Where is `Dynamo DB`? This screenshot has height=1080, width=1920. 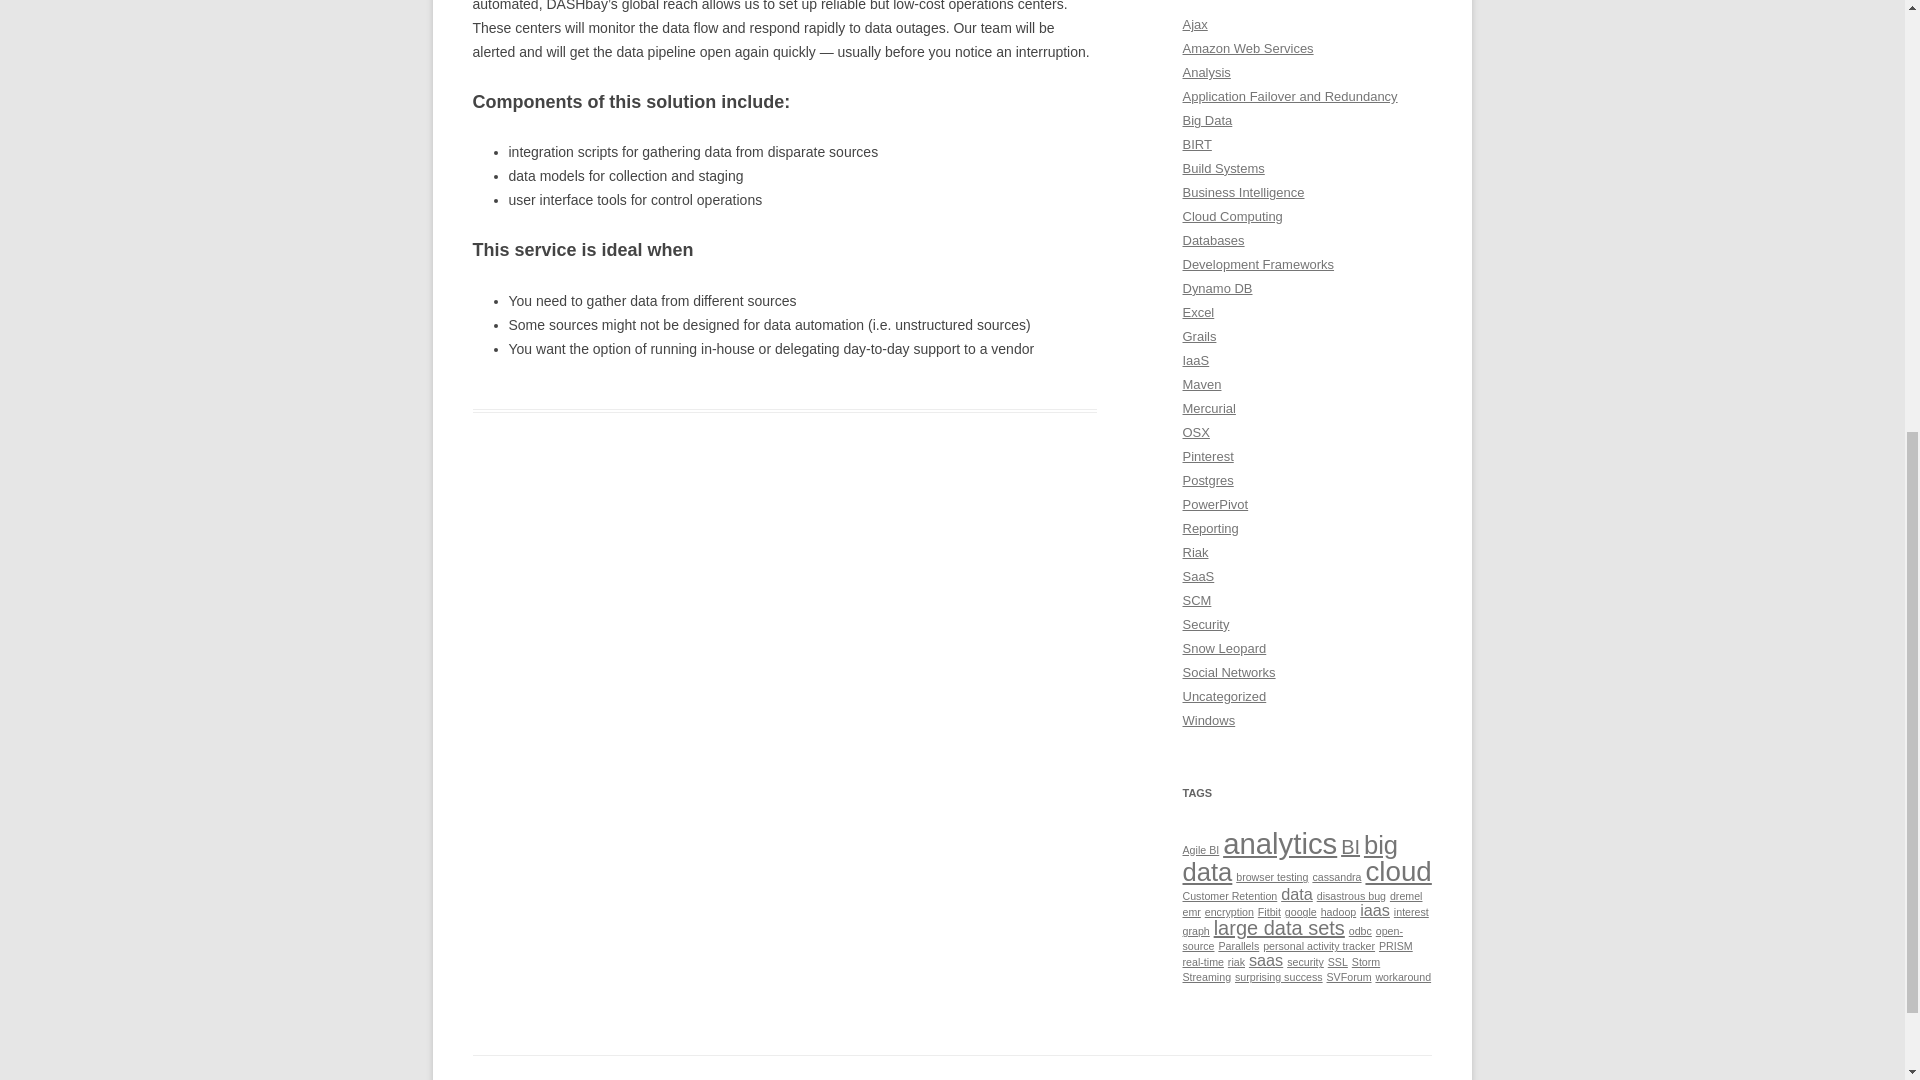 Dynamo DB is located at coordinates (1216, 288).